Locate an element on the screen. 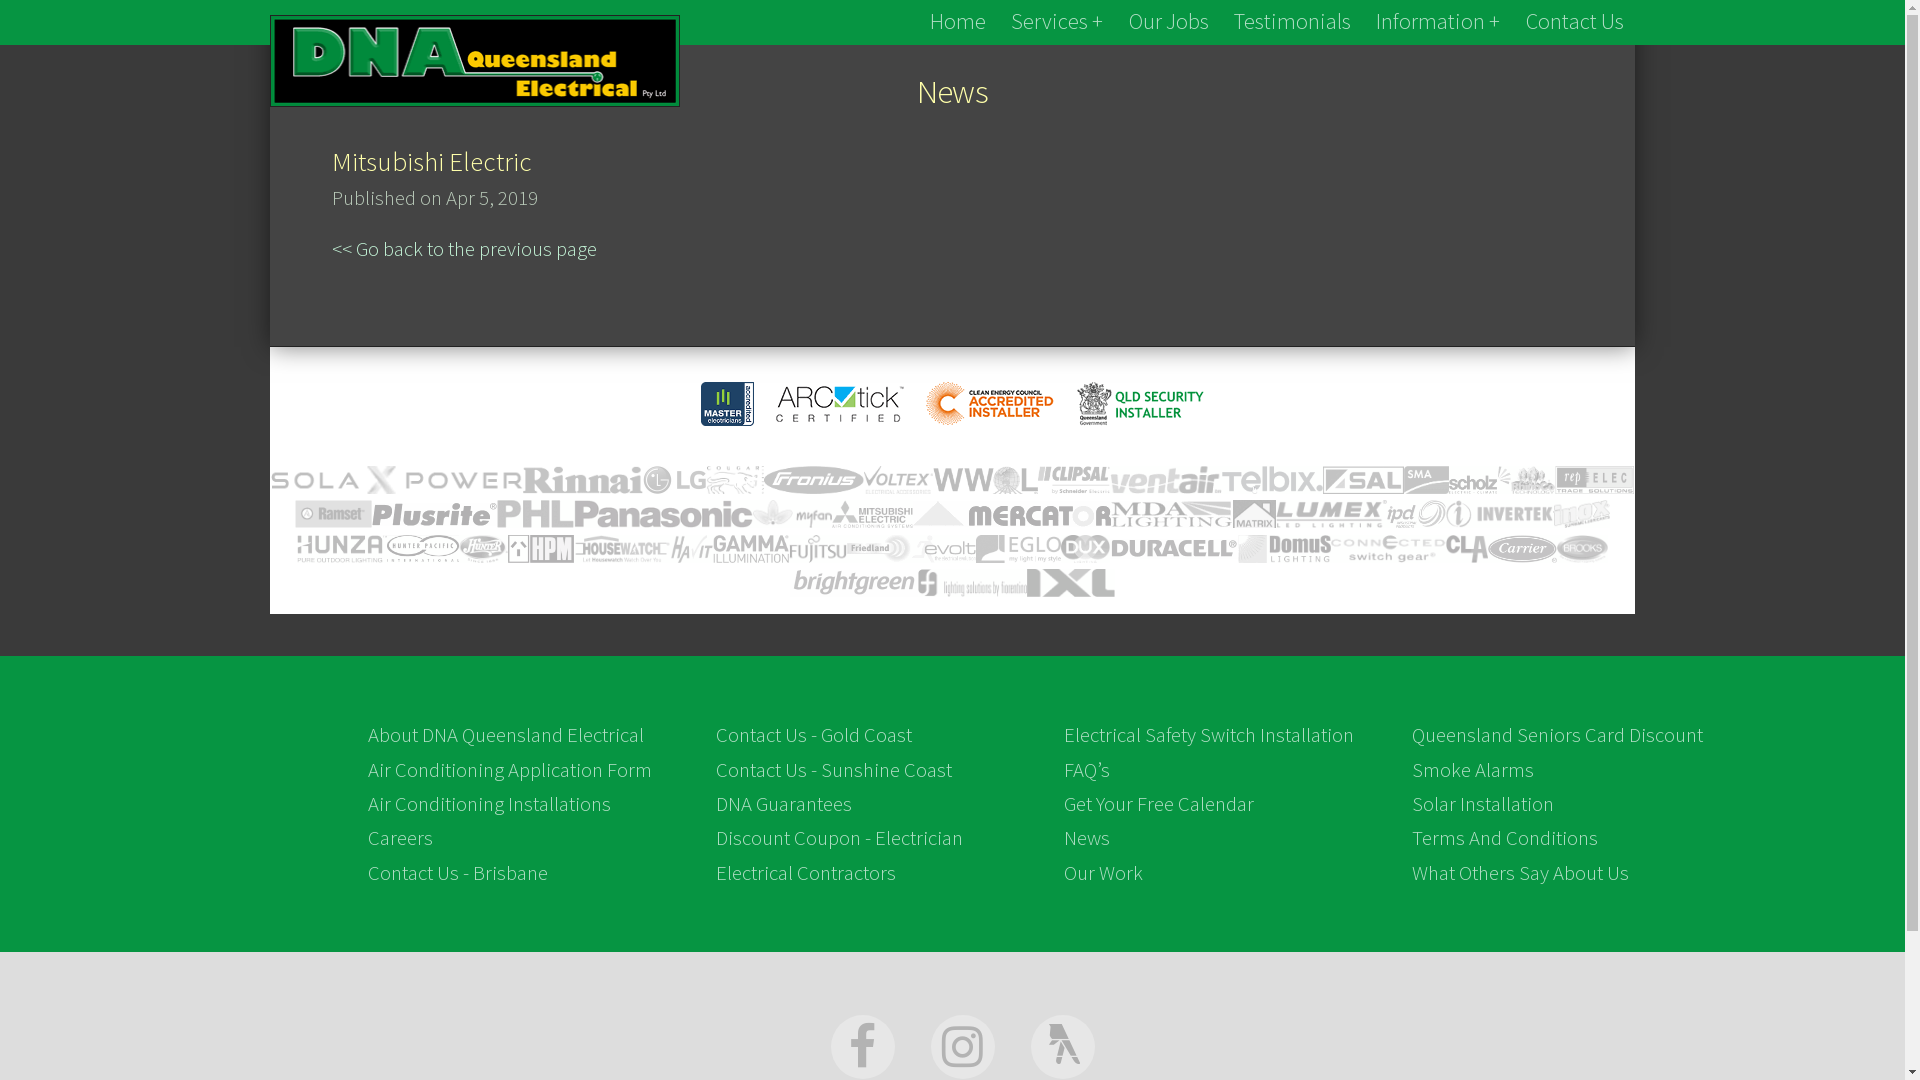  Bright Green is located at coordinates (854, 584).